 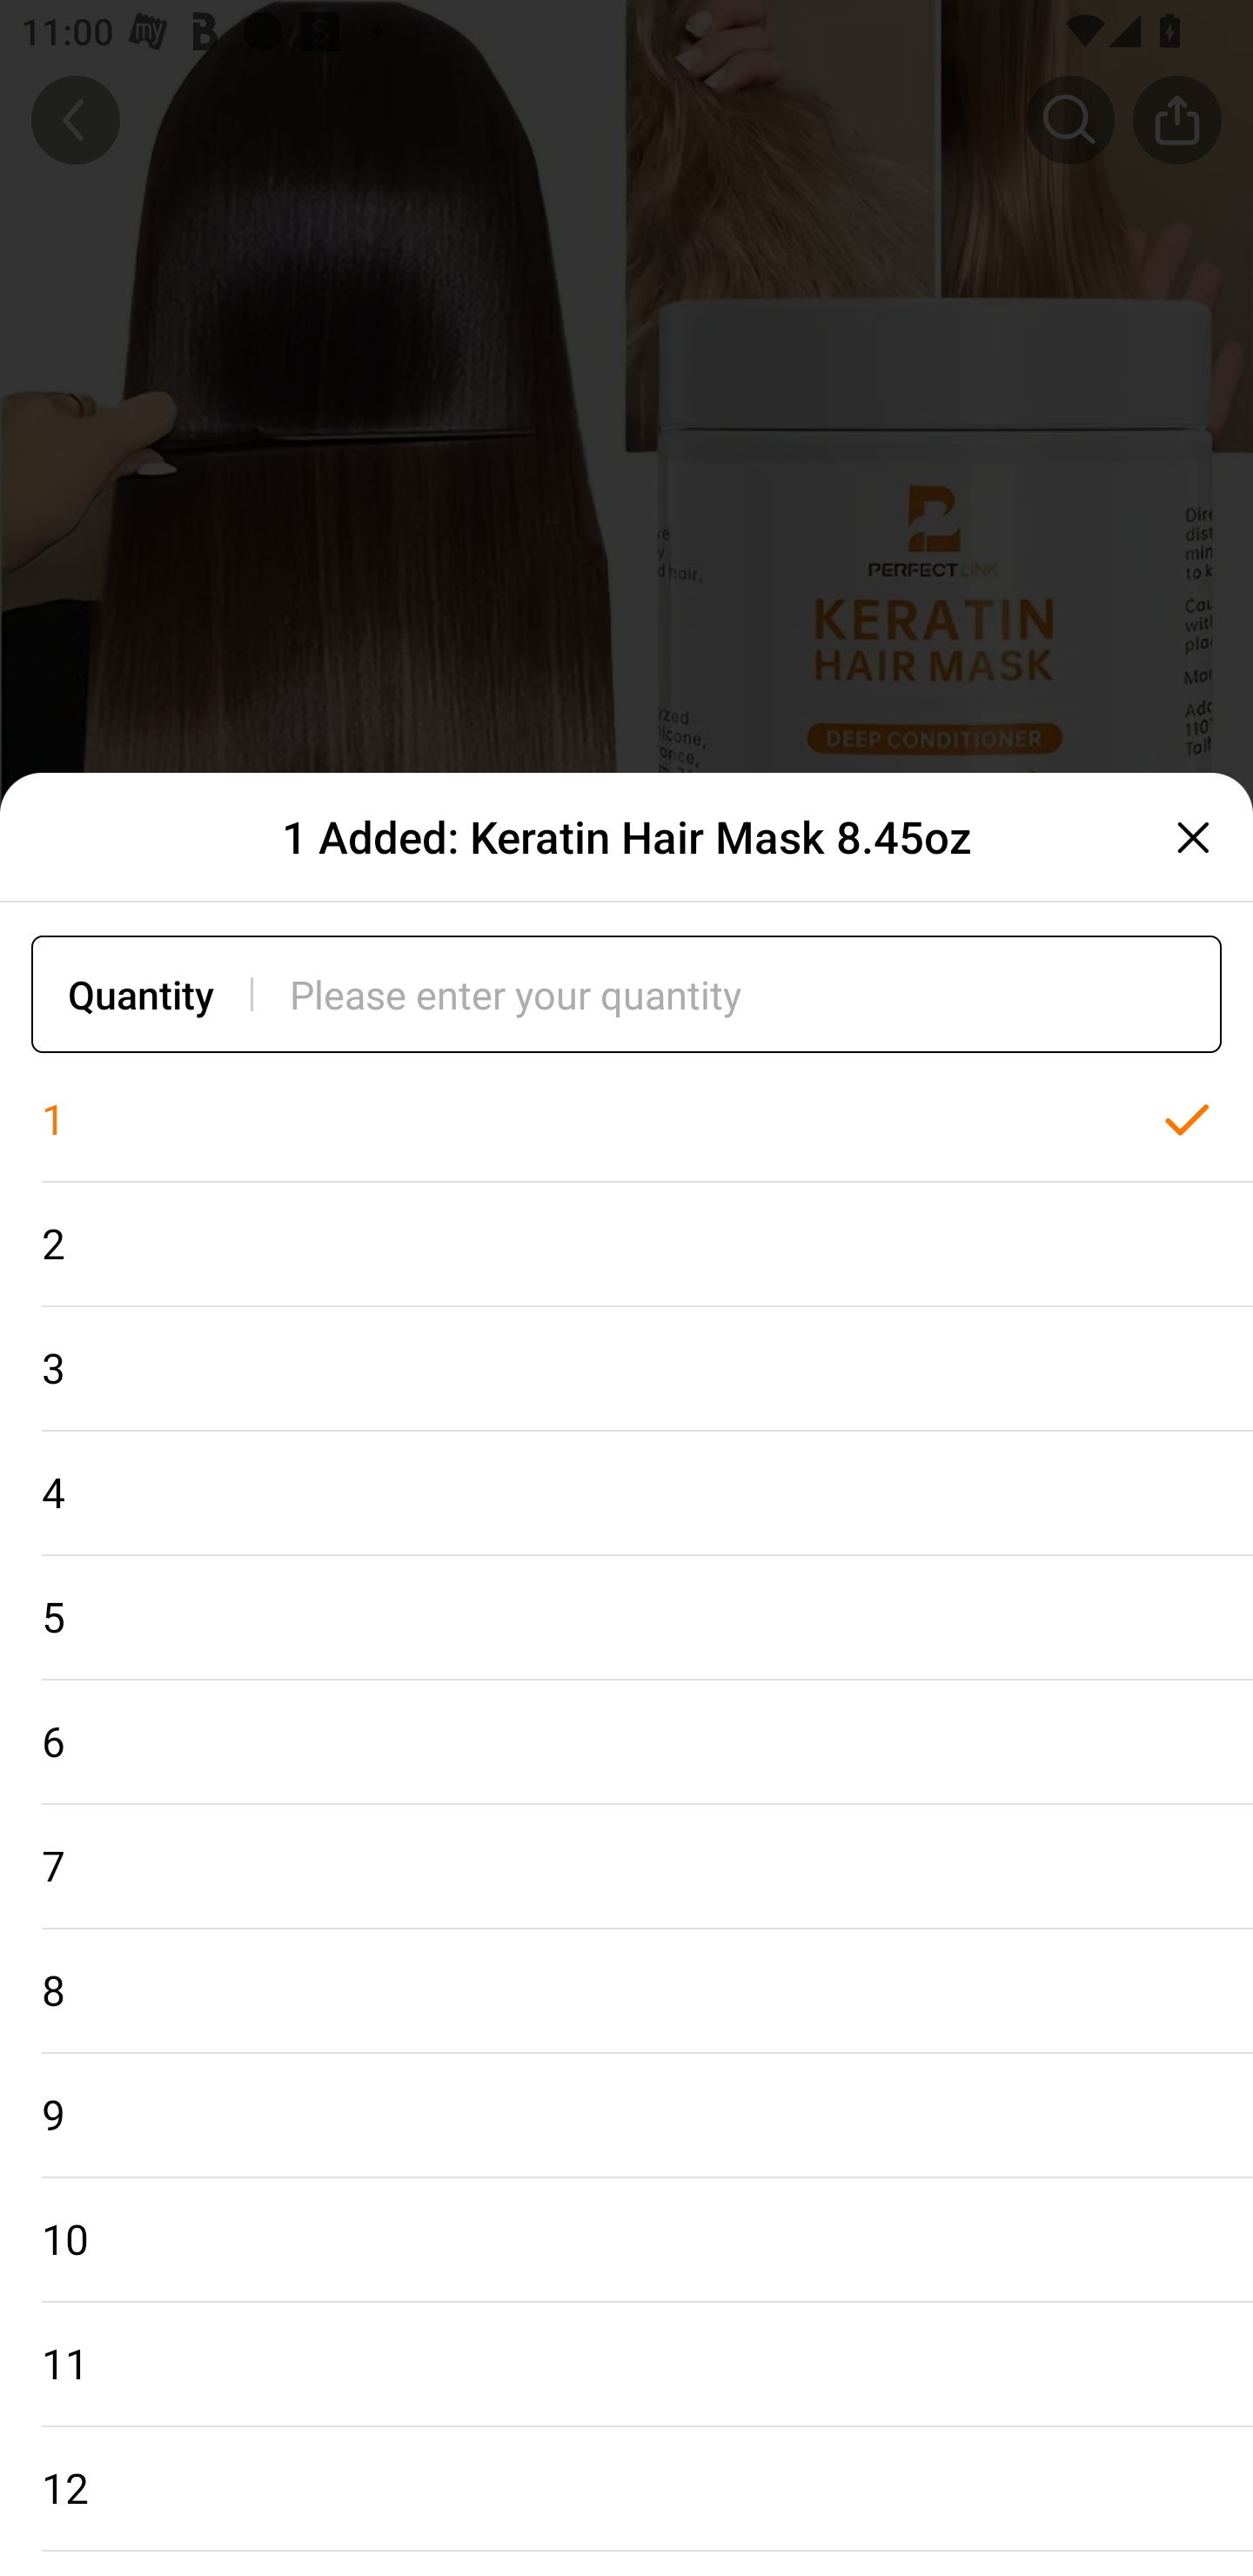 I want to click on 1, so click(x=626, y=1120).